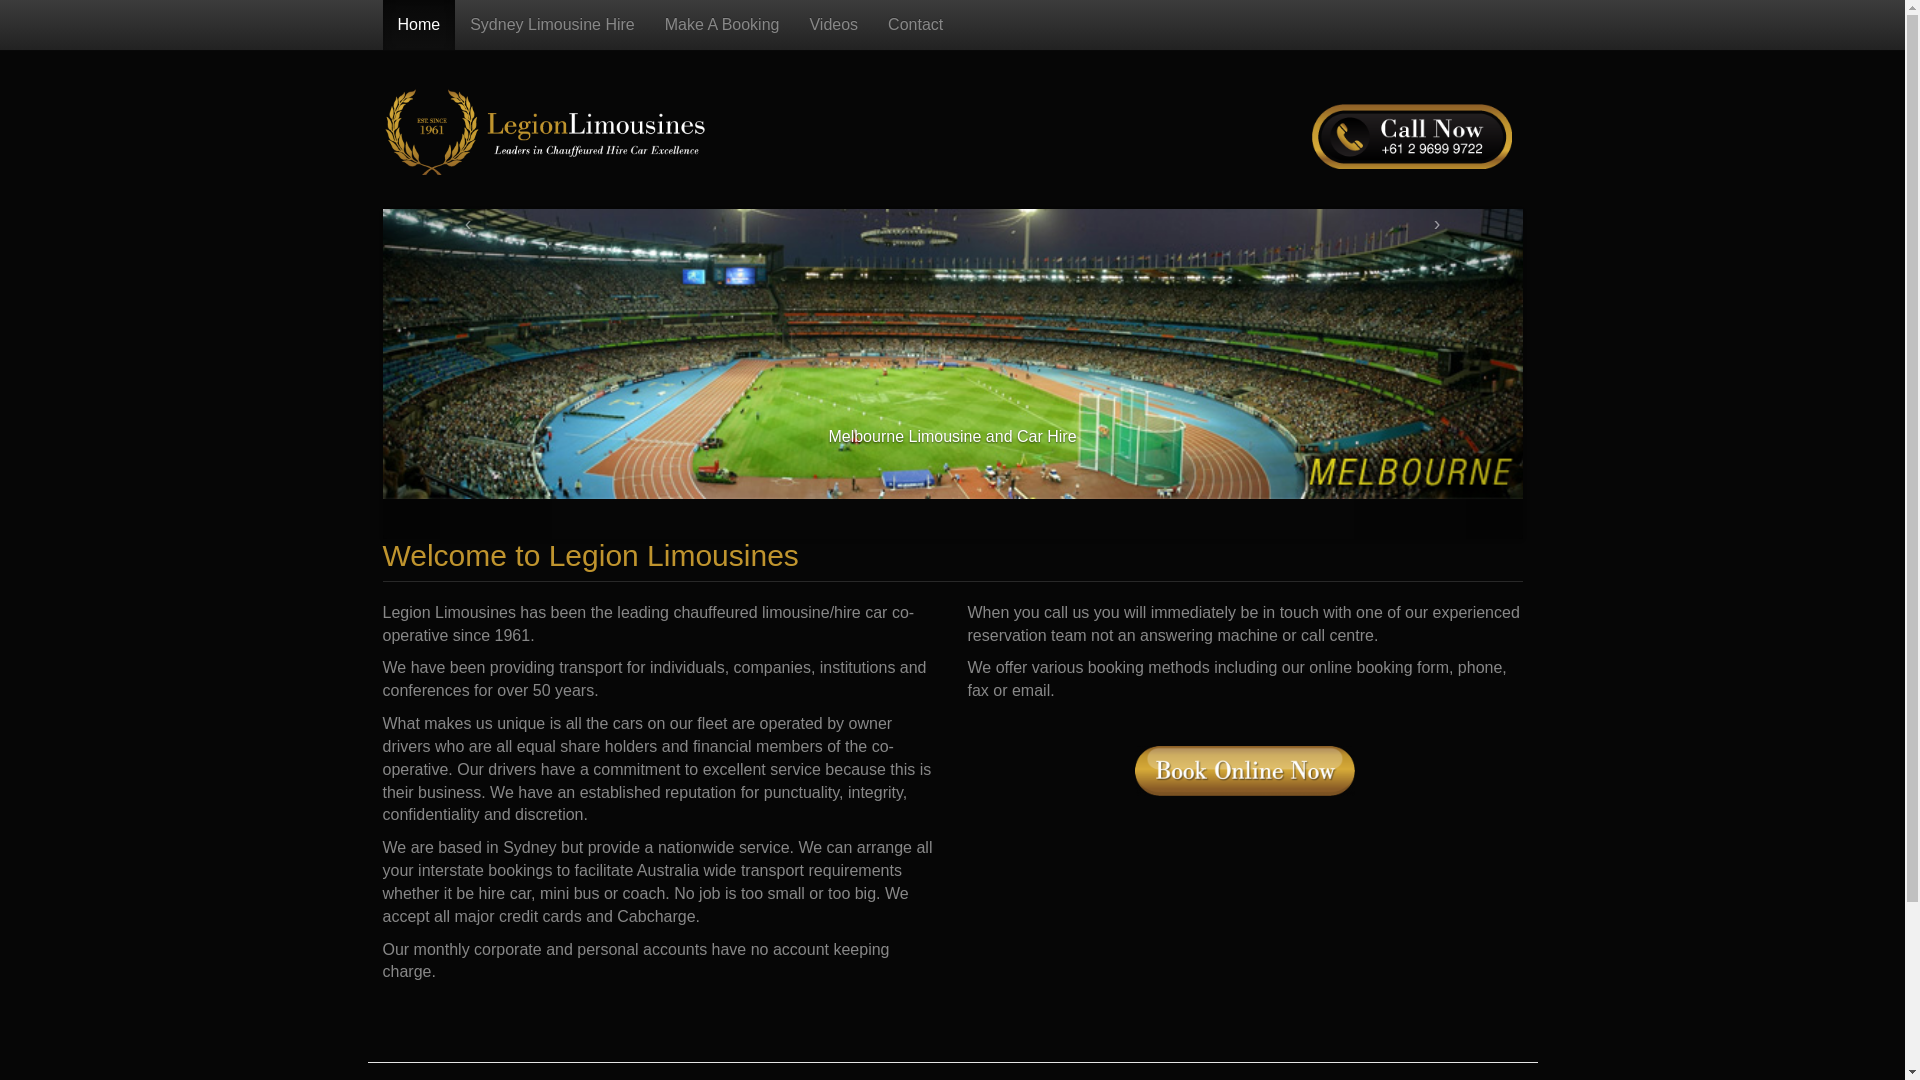 The height and width of the screenshot is (1080, 1920). I want to click on Skip to main content, so click(0, 64).